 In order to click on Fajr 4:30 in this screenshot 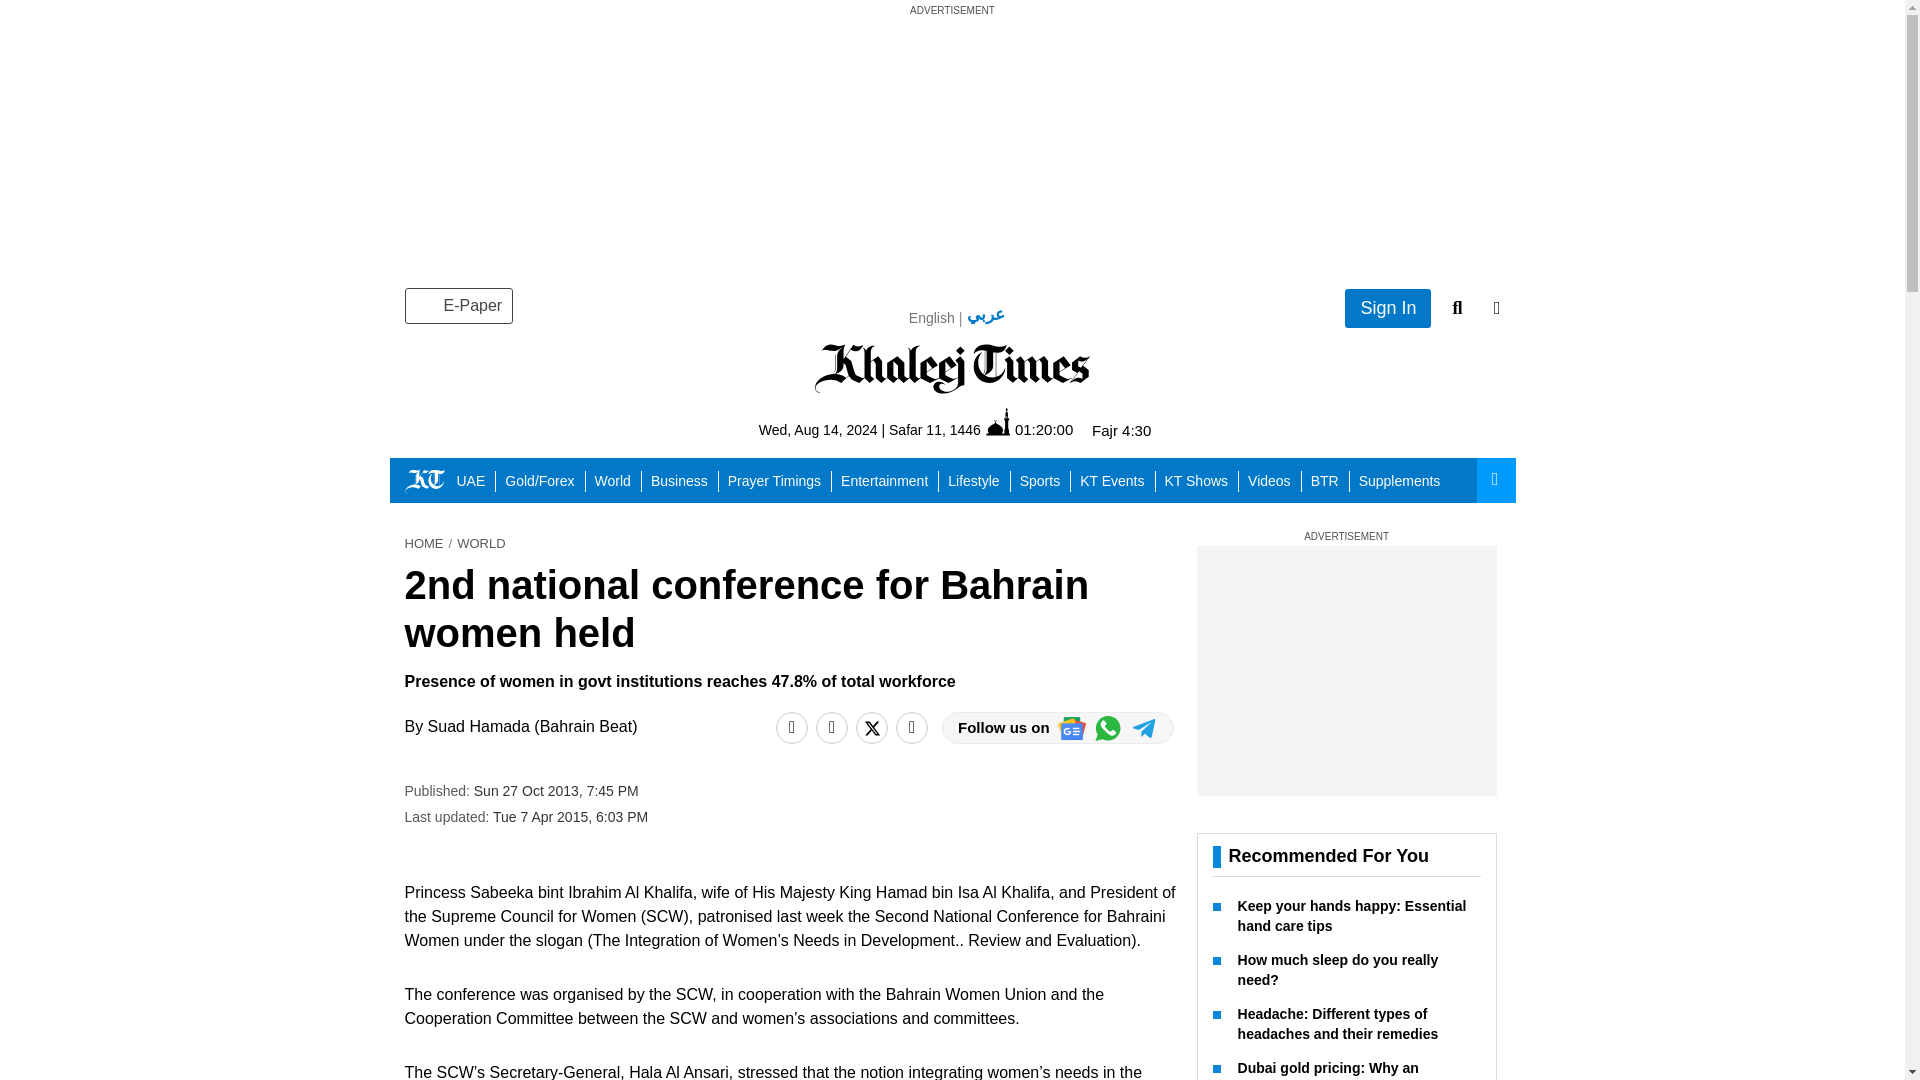, I will do `click(1121, 430)`.